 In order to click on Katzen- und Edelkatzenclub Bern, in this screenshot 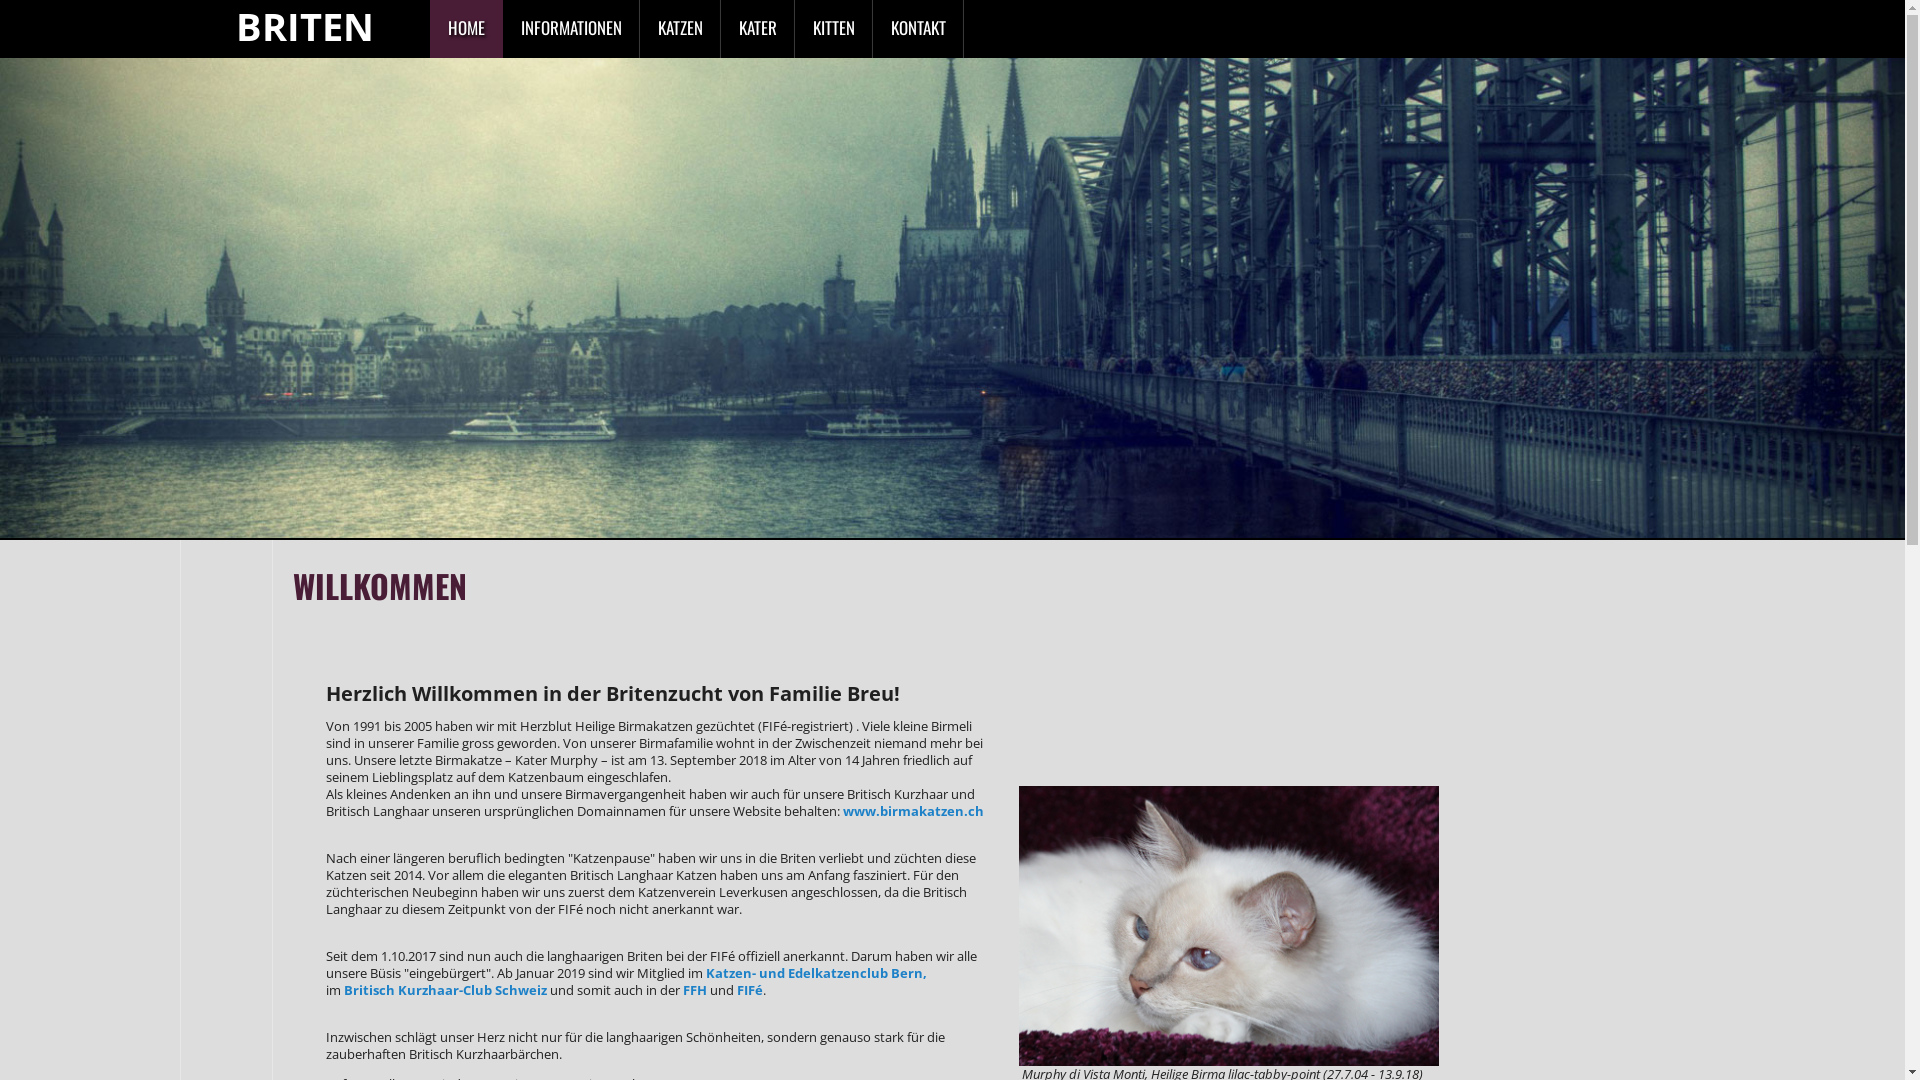, I will do `click(816, 973)`.